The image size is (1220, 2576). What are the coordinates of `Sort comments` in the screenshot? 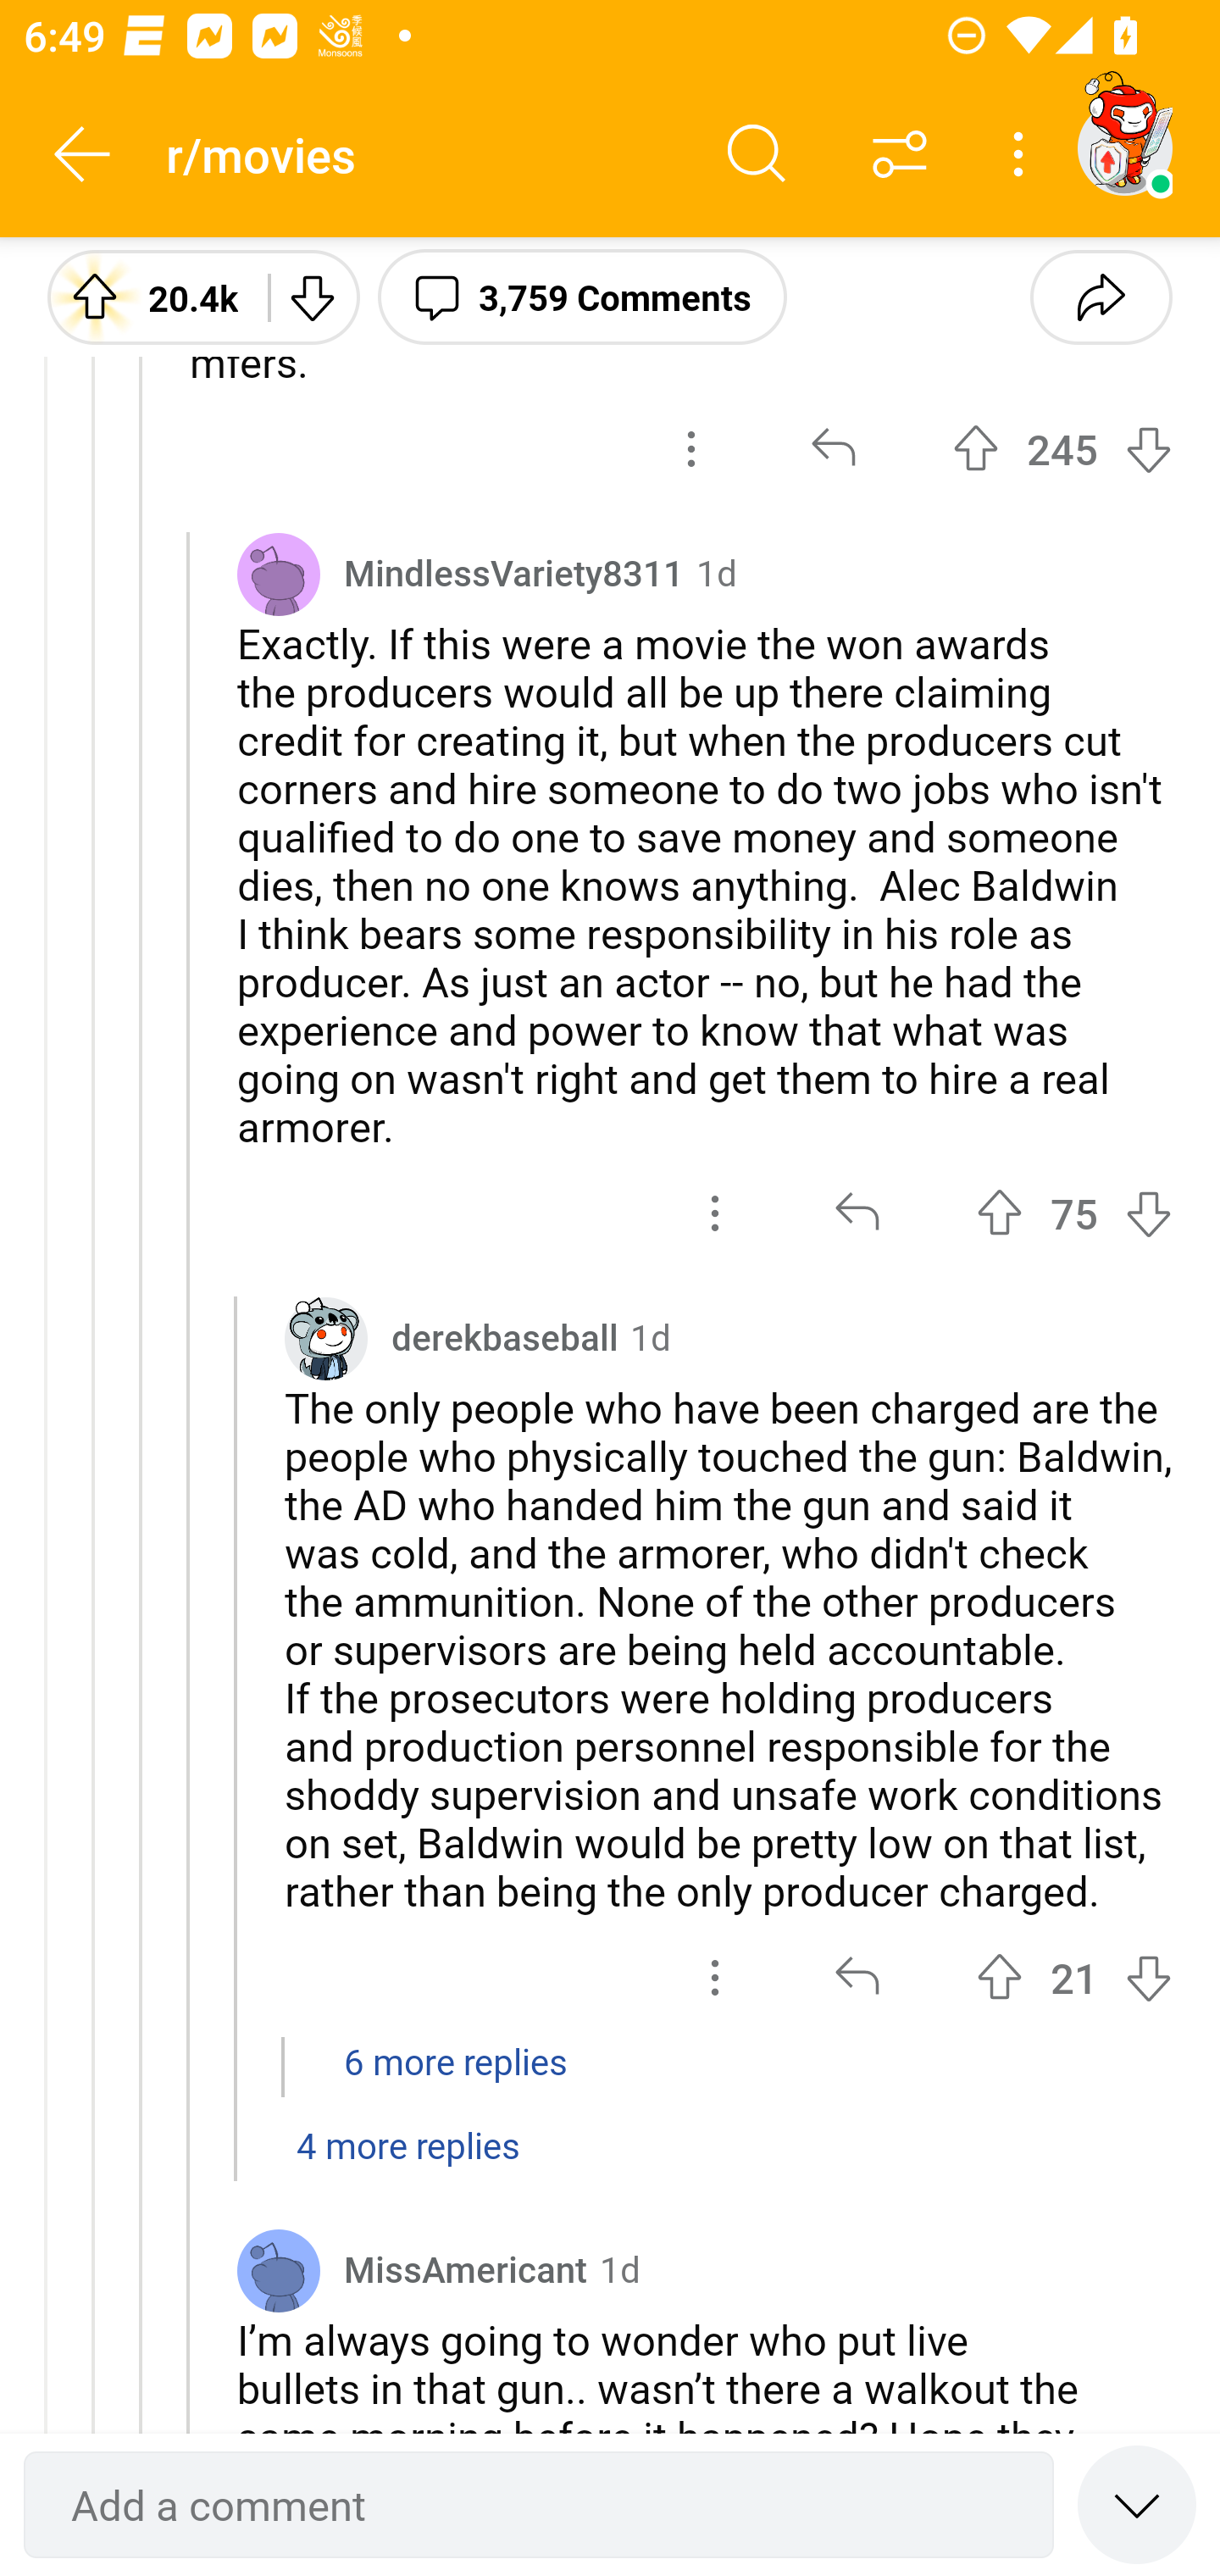 It's located at (900, 154).